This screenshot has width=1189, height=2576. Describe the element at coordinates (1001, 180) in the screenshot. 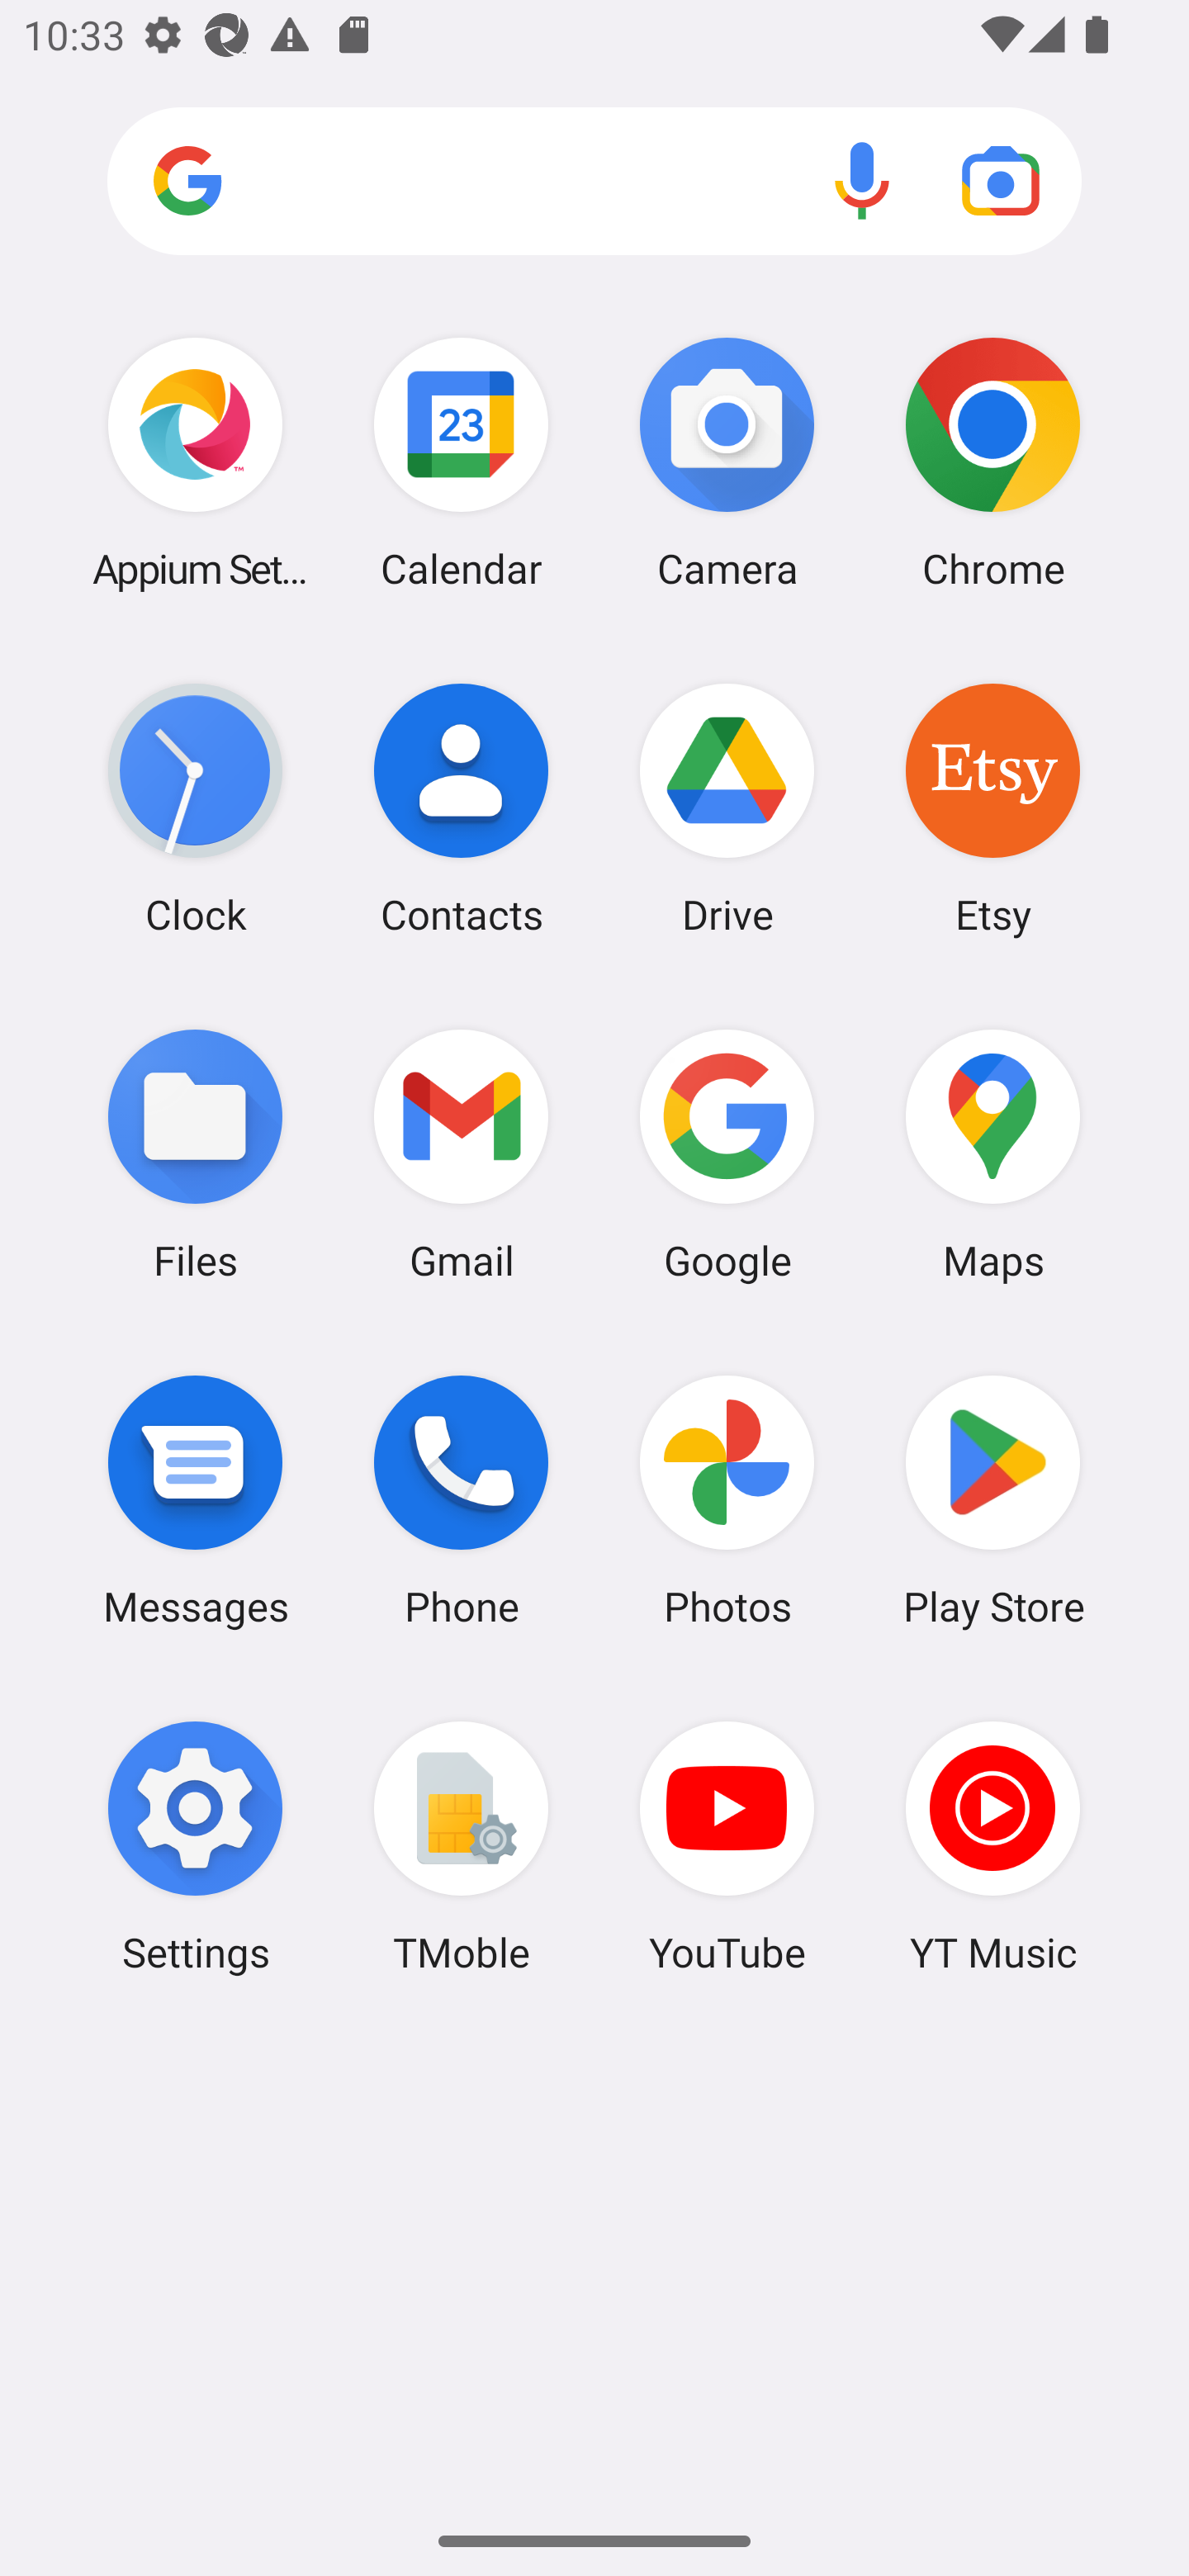

I see `Google Lens` at that location.